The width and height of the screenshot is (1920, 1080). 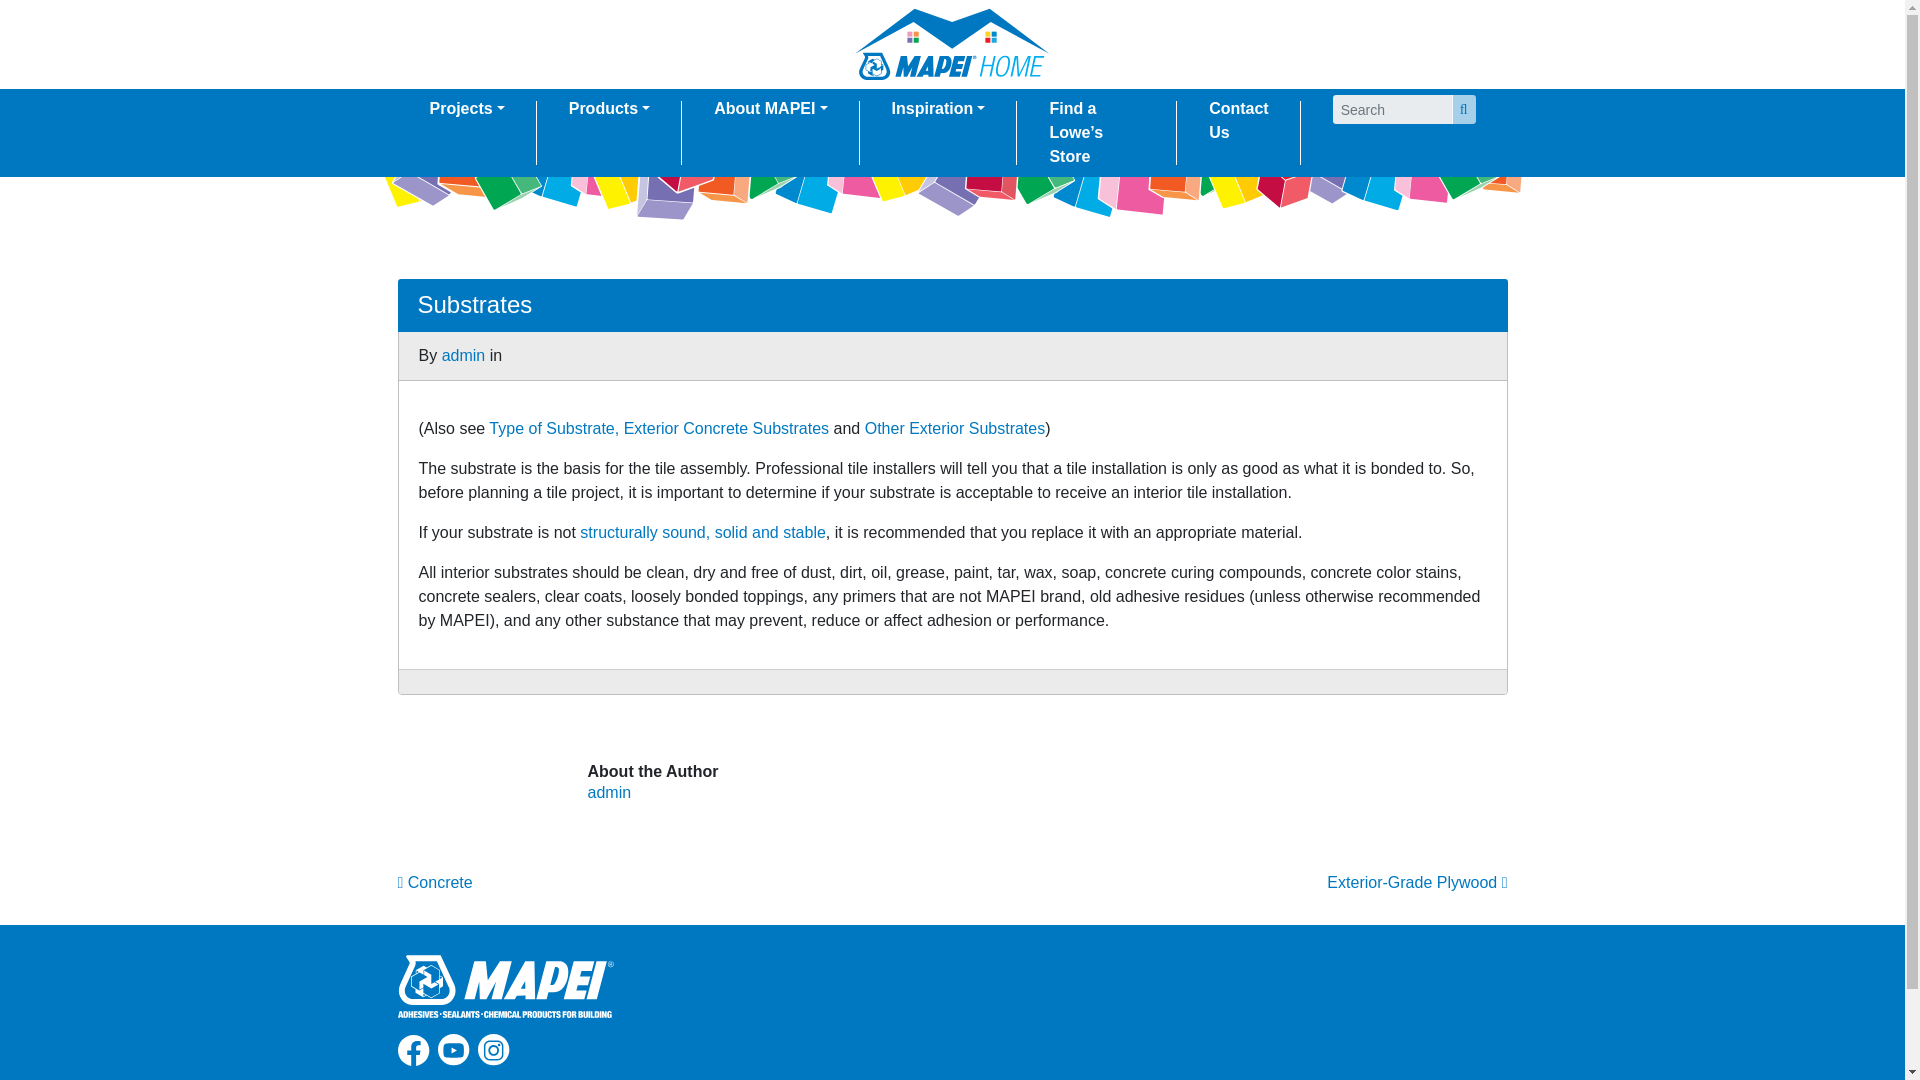 What do you see at coordinates (952, 42) in the screenshot?
I see `MAPEI Home Lowes` at bounding box center [952, 42].